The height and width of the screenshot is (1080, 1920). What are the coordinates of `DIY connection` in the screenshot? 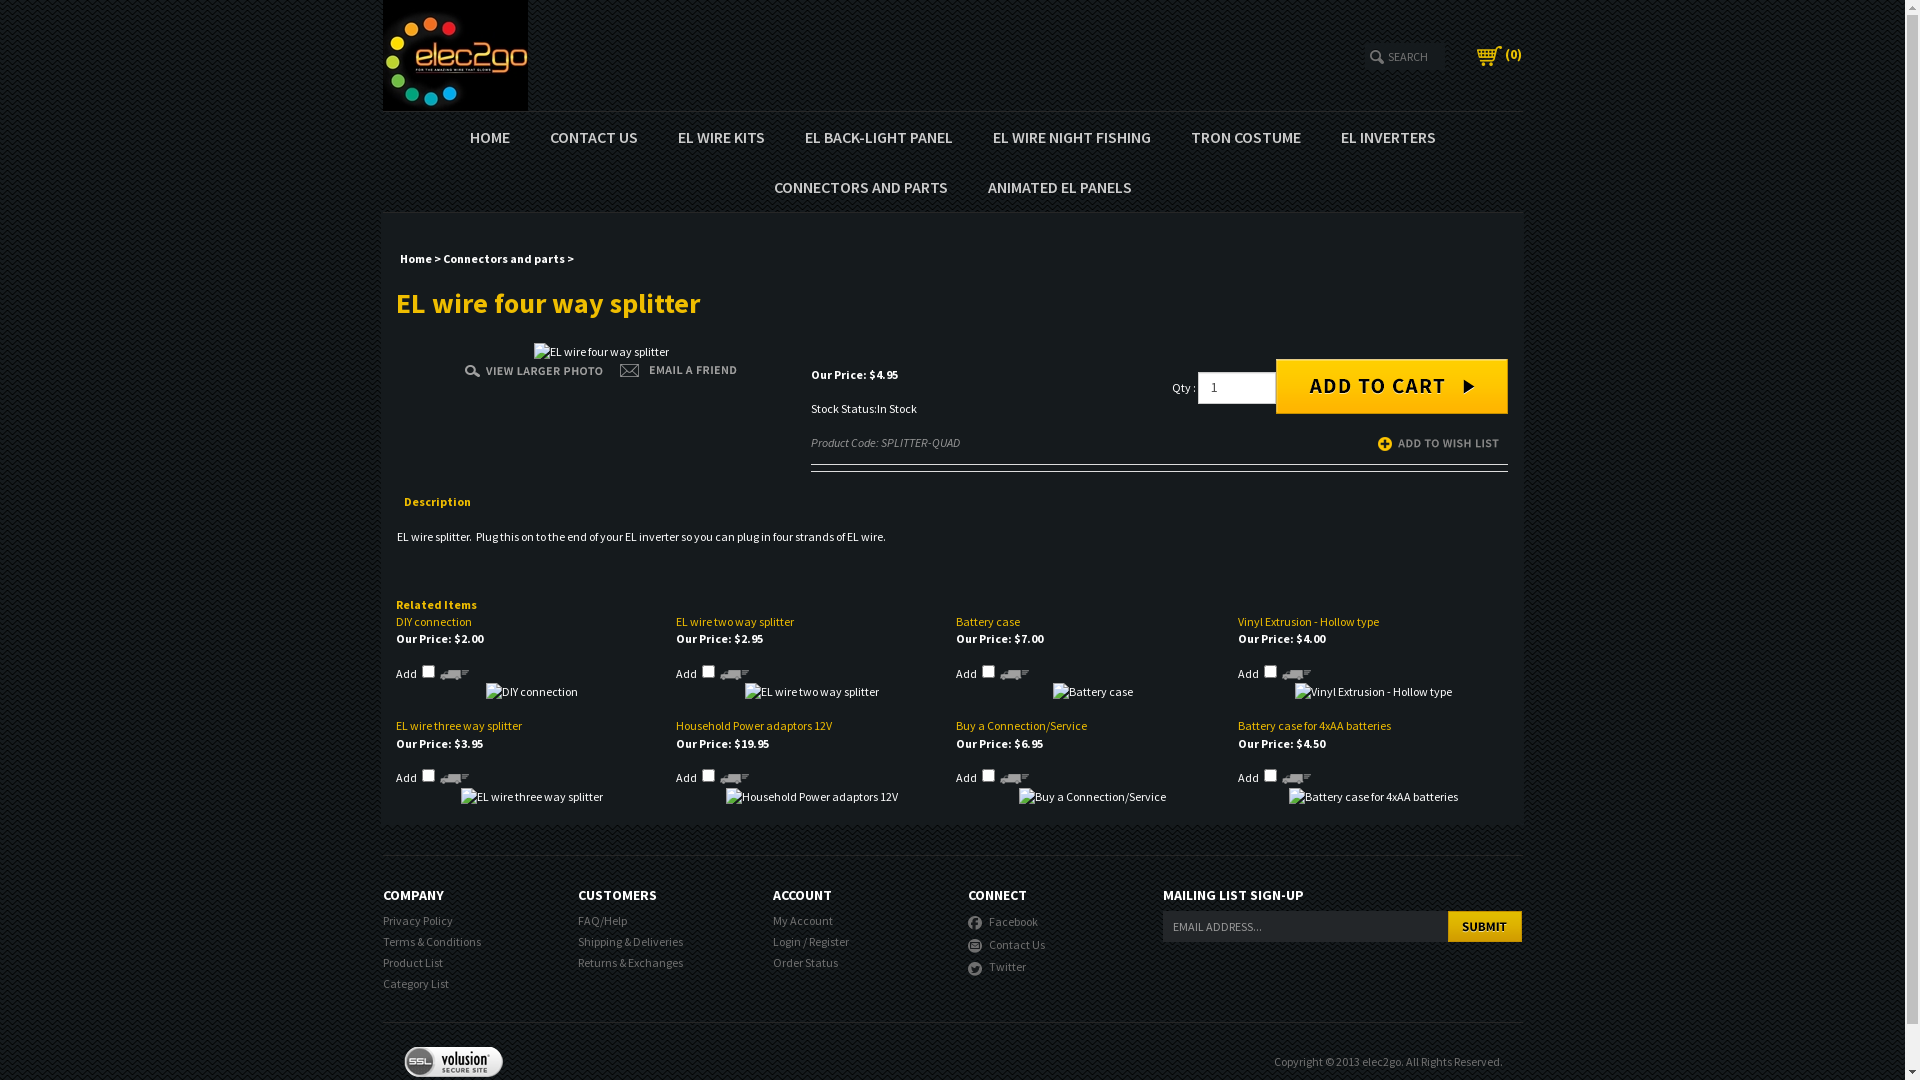 It's located at (532, 690).